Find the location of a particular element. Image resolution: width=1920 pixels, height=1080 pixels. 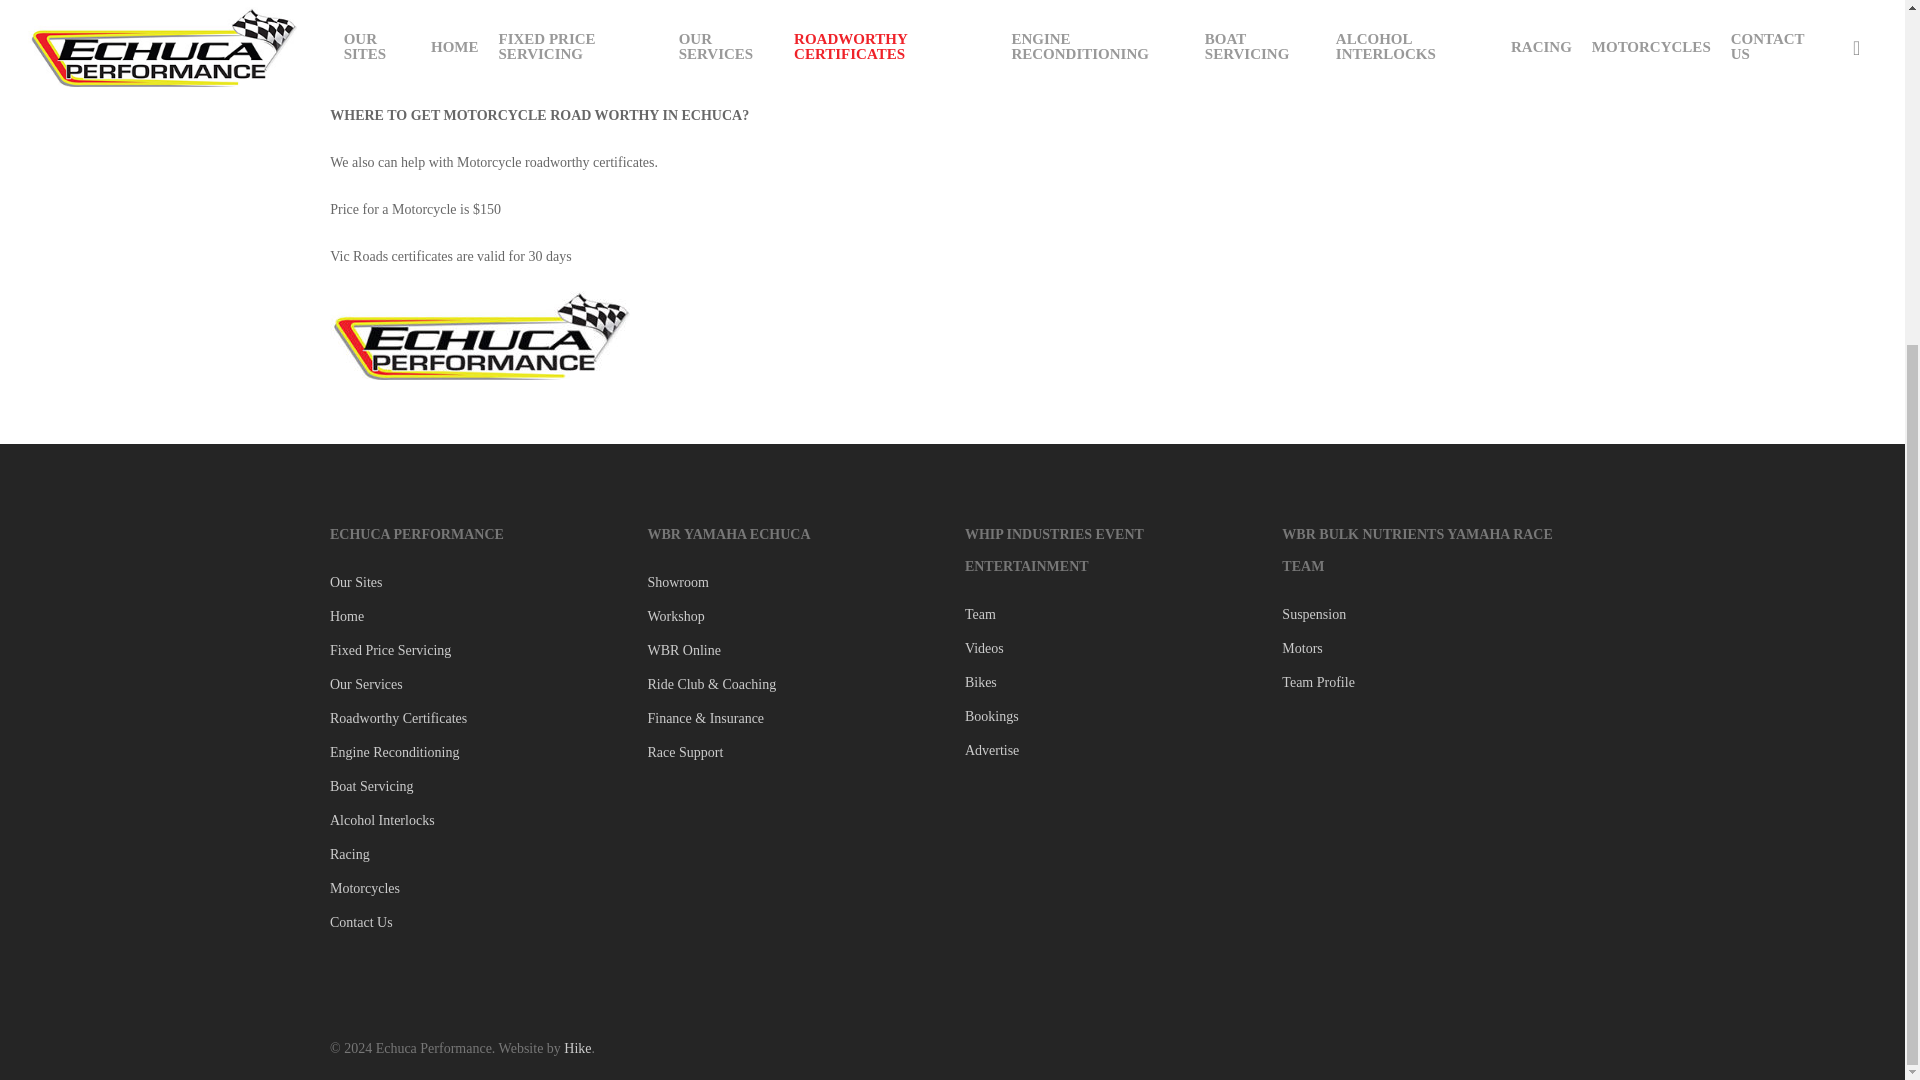

Our Sites is located at coordinates (476, 583).